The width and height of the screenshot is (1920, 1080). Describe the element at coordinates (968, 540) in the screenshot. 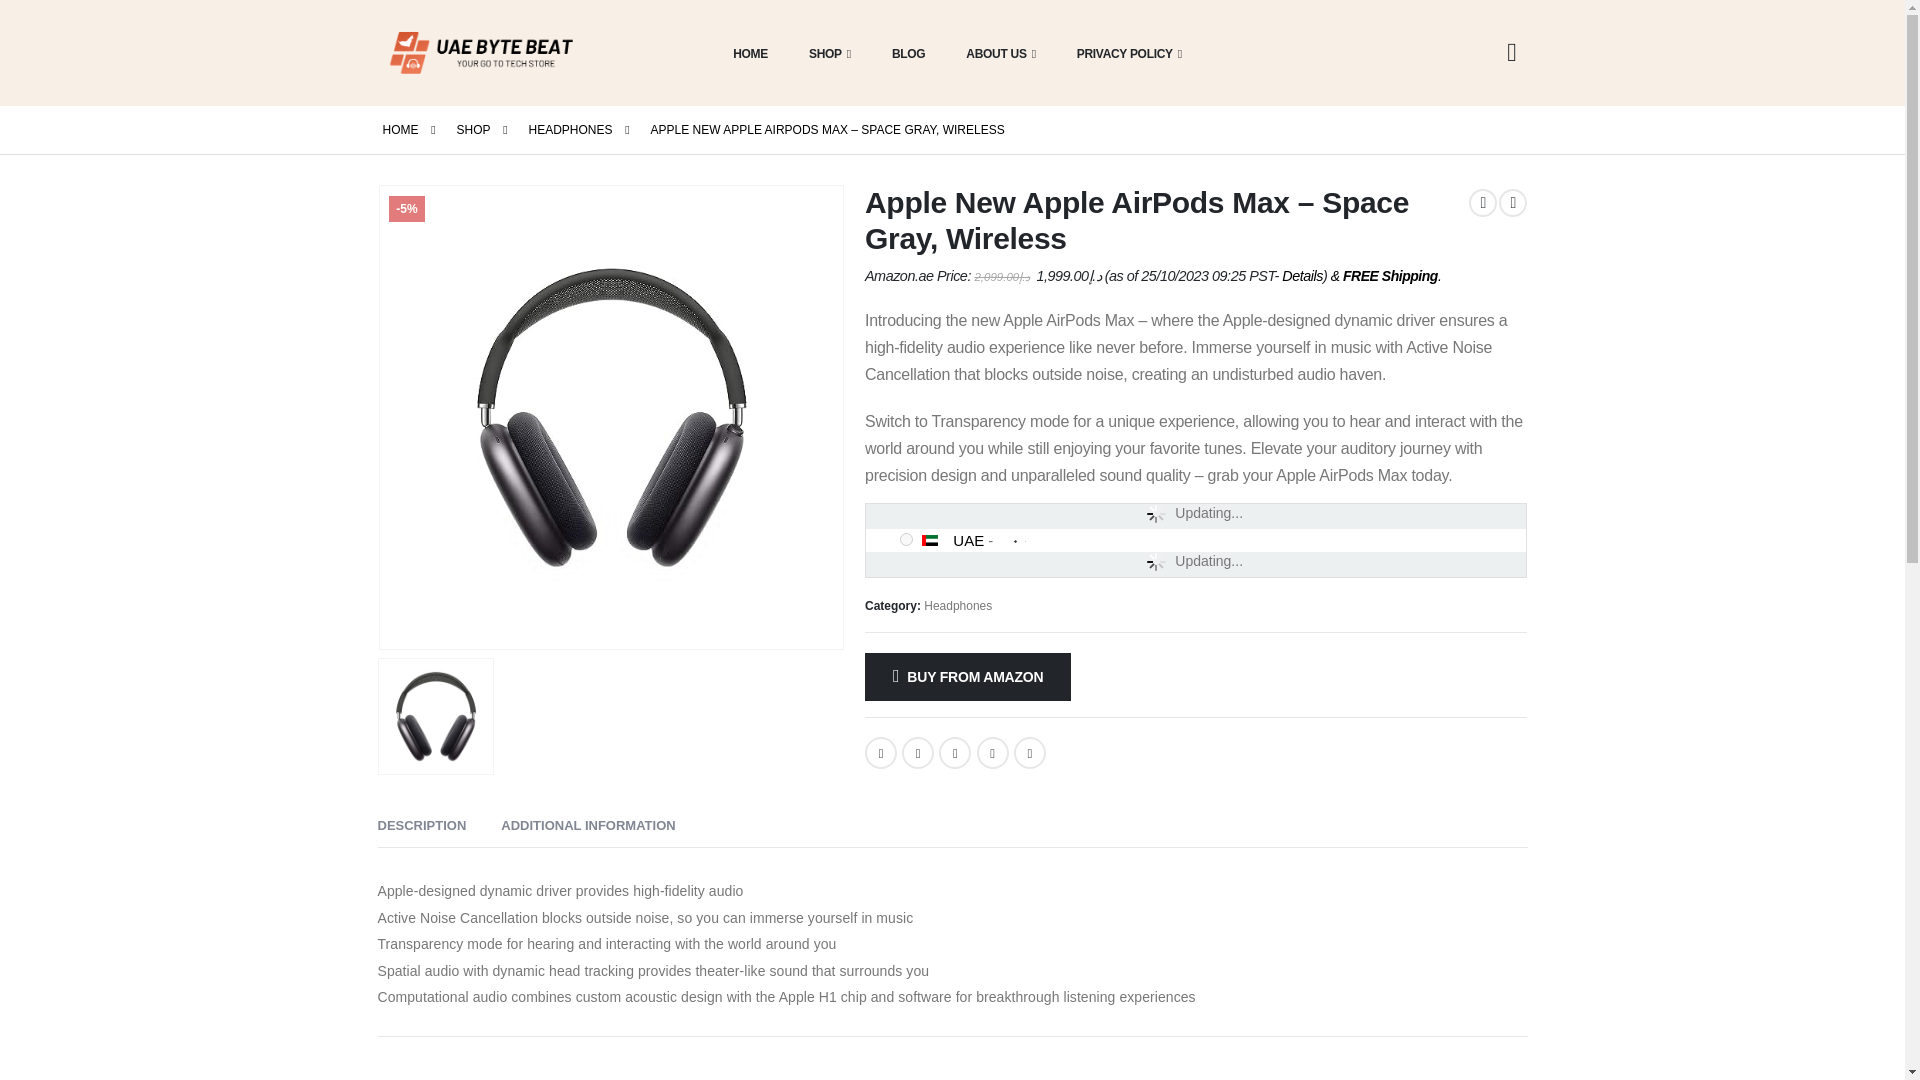

I see `UAE` at that location.